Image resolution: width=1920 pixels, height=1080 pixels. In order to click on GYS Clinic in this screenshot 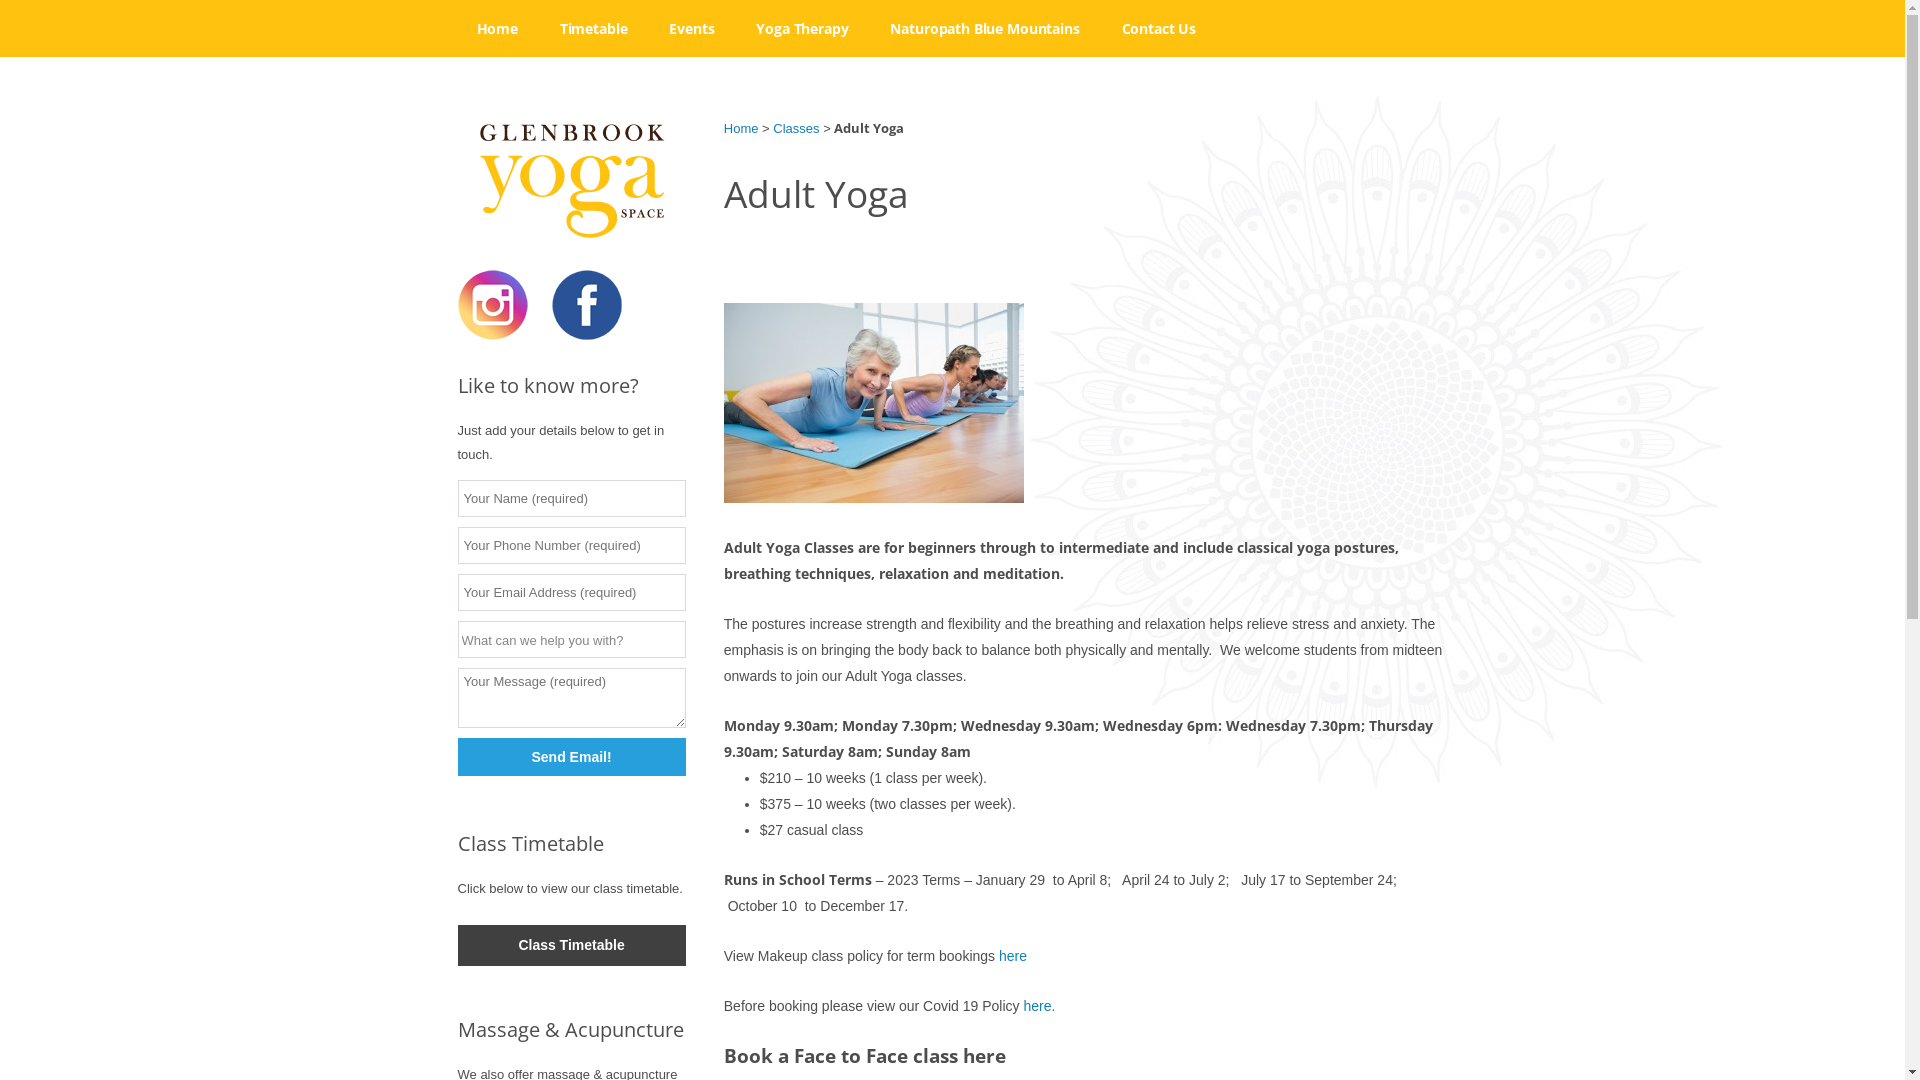, I will do `click(971, 79)`.